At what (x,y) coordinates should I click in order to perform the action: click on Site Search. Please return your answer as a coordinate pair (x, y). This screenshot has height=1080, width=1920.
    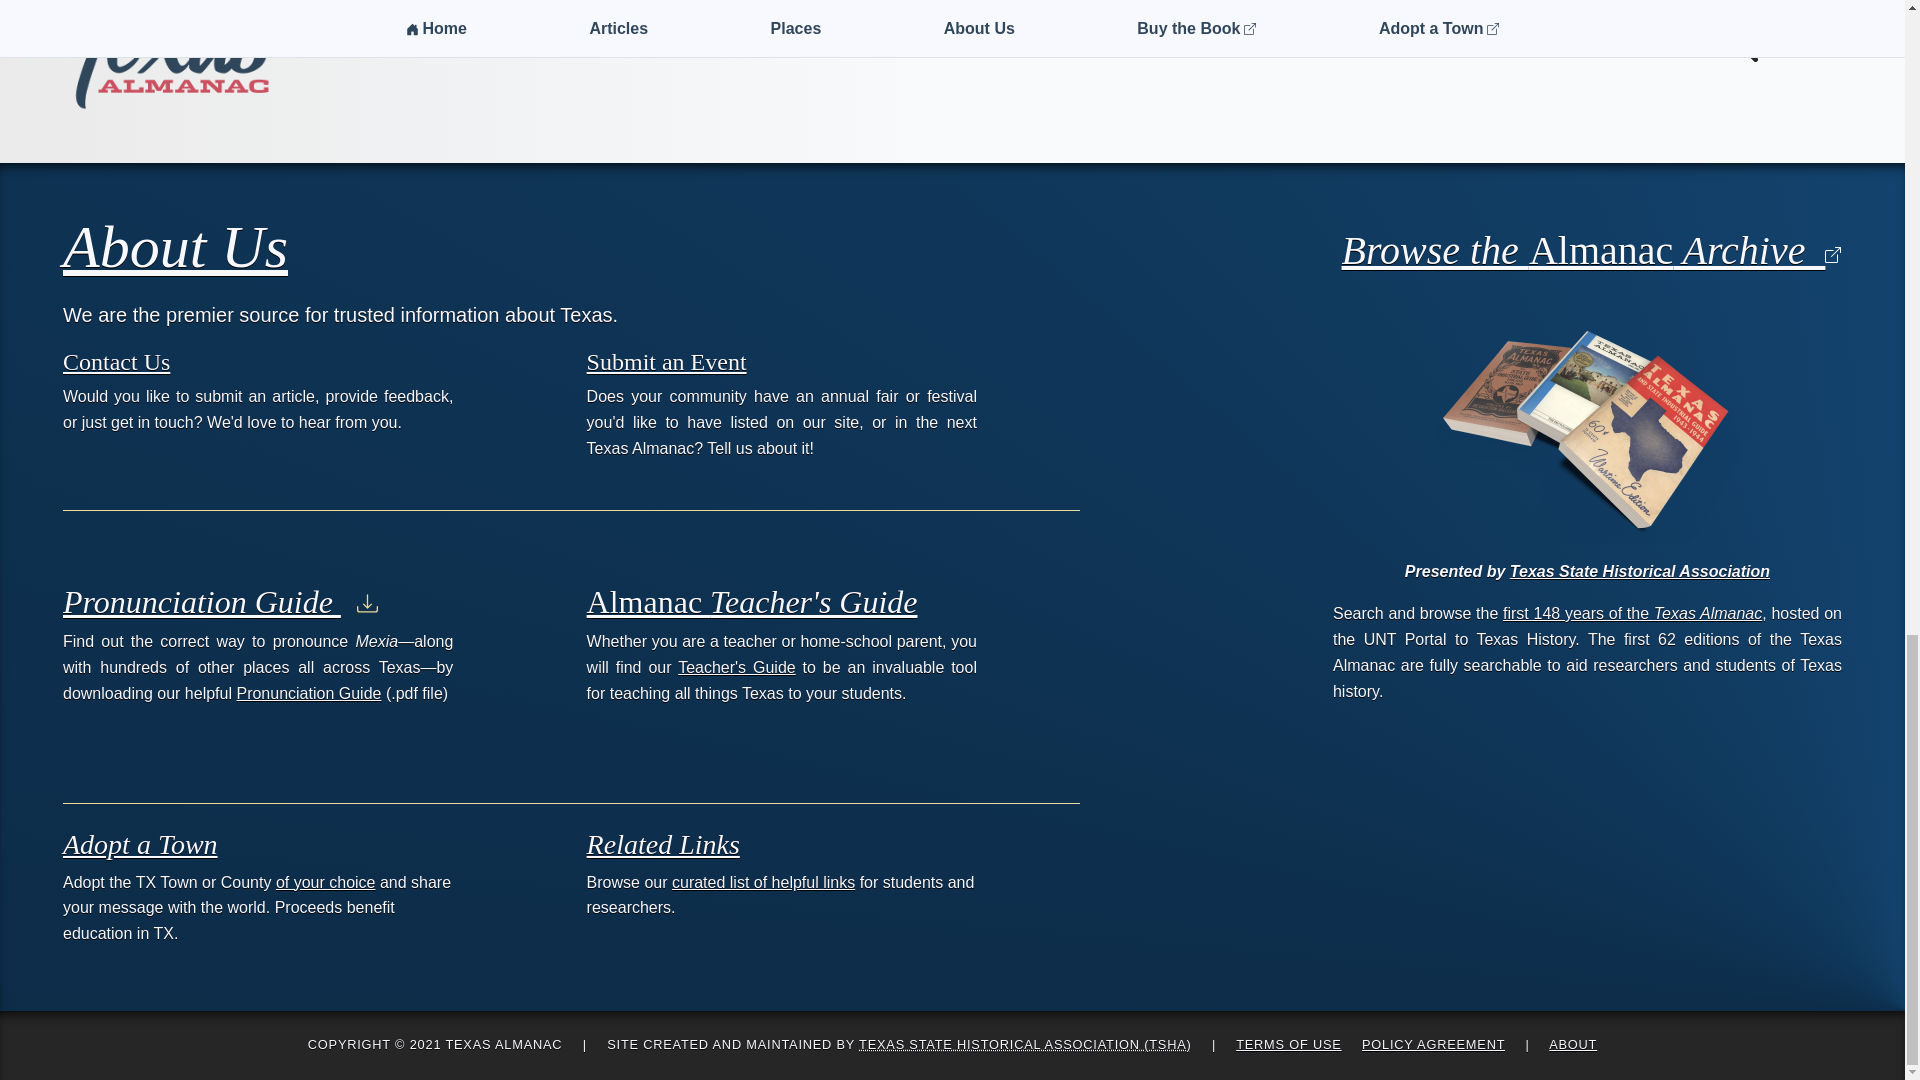
    Looking at the image, I should click on (1784, 42).